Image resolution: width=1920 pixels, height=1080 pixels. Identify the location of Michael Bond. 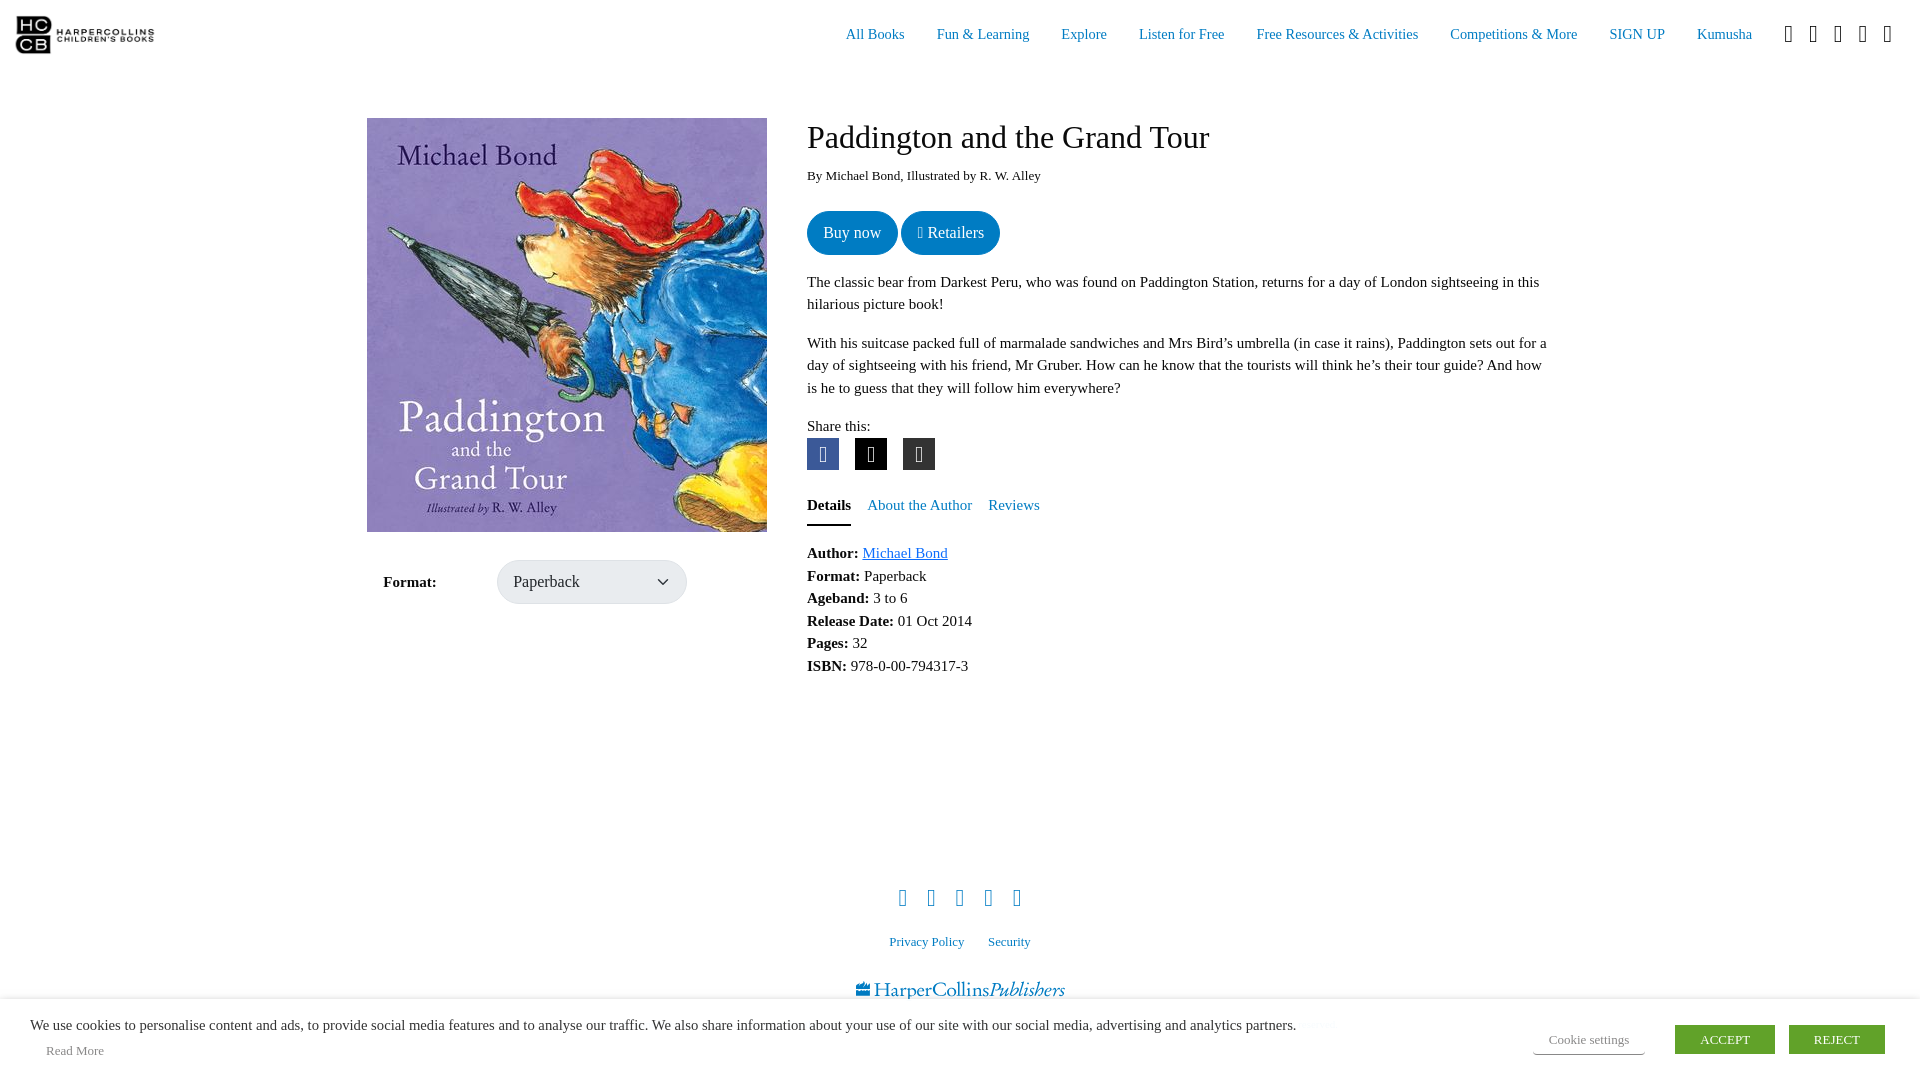
(904, 552).